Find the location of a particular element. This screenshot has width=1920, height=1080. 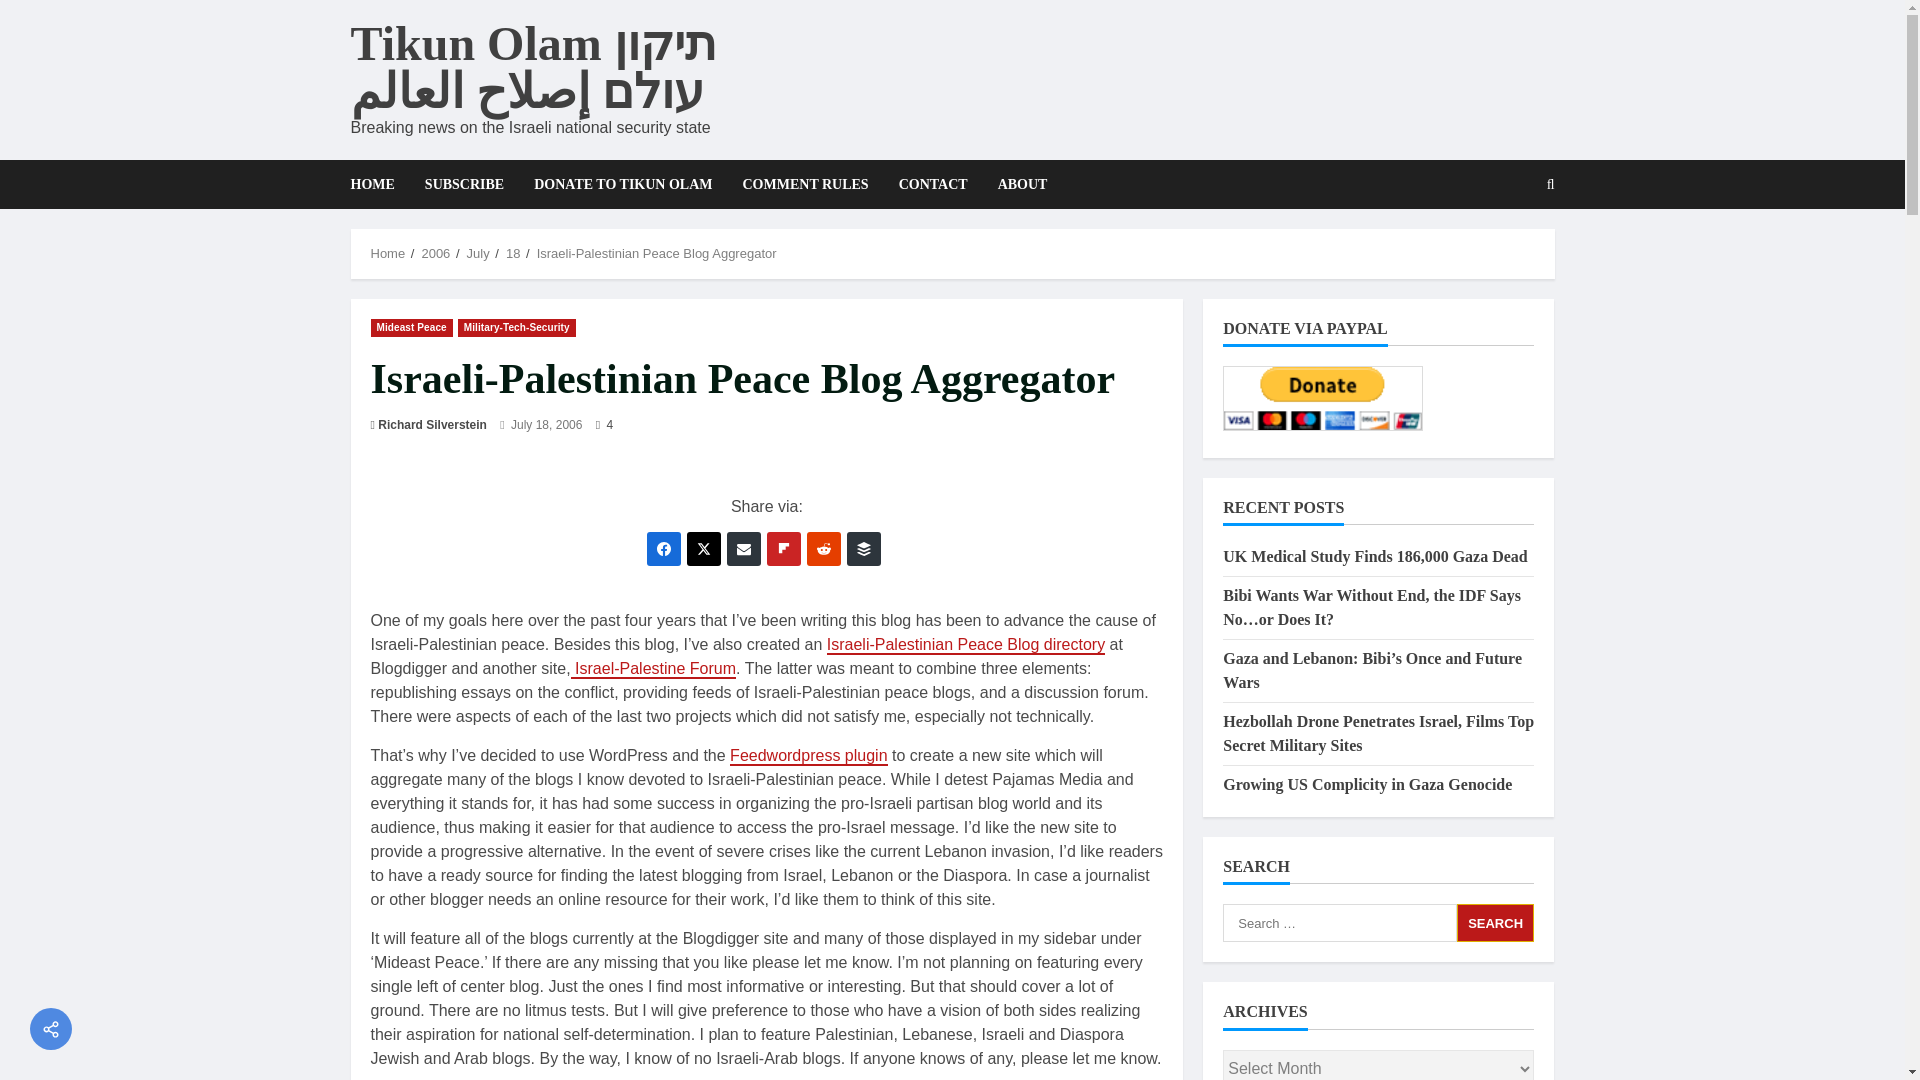

Search is located at coordinates (1496, 922).